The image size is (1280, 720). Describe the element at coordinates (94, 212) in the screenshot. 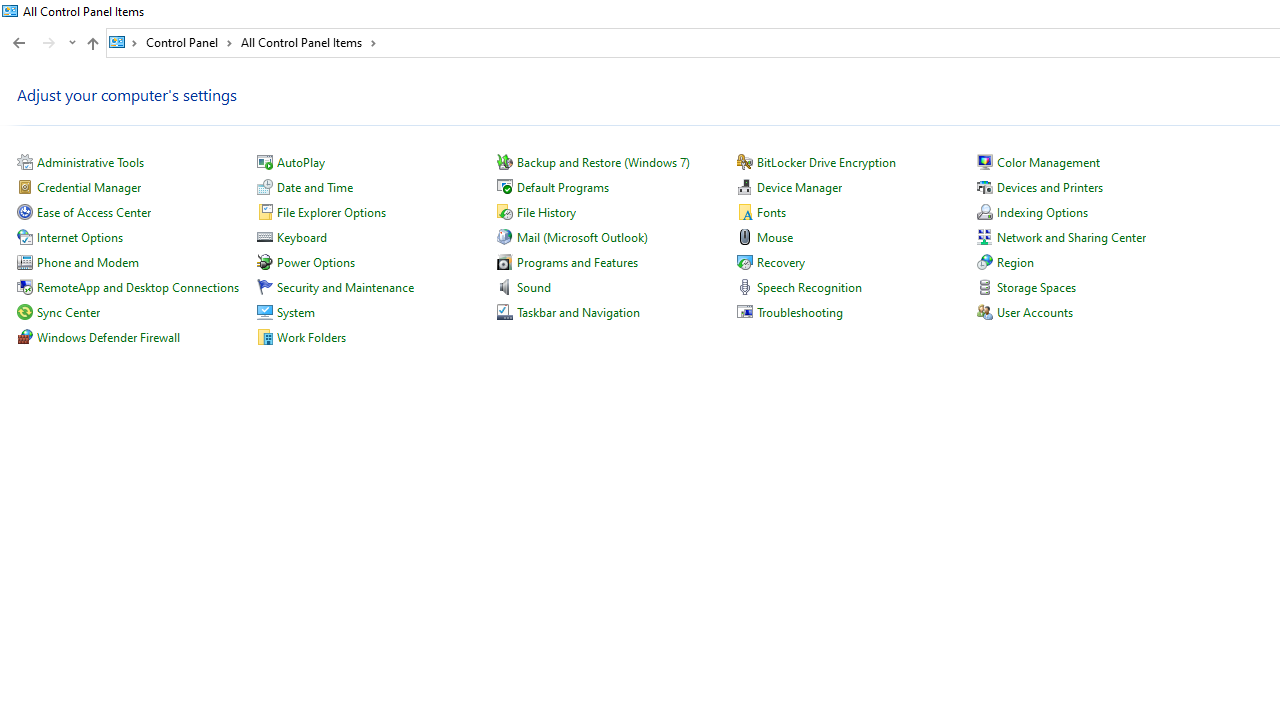

I see `Ease of Access Center` at that location.